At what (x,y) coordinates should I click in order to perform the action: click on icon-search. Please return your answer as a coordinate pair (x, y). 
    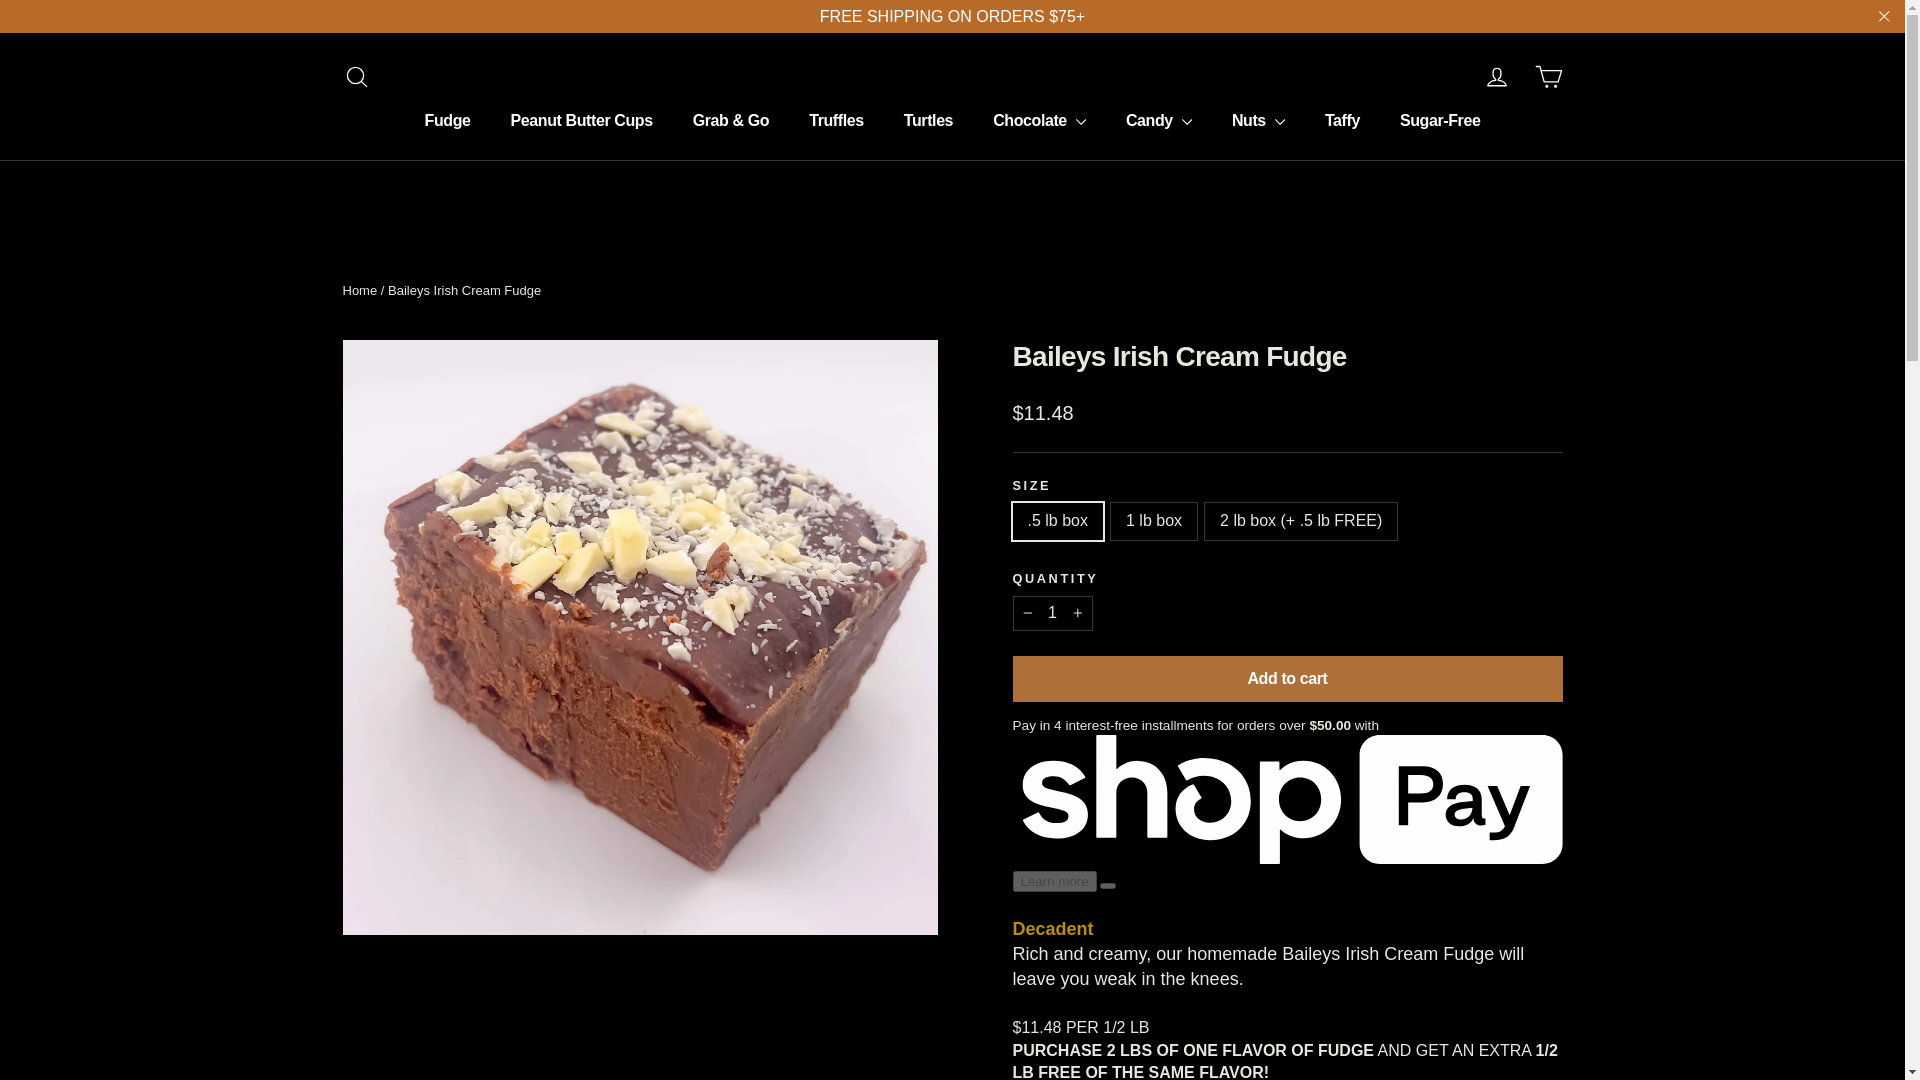
    Looking at the image, I should click on (356, 76).